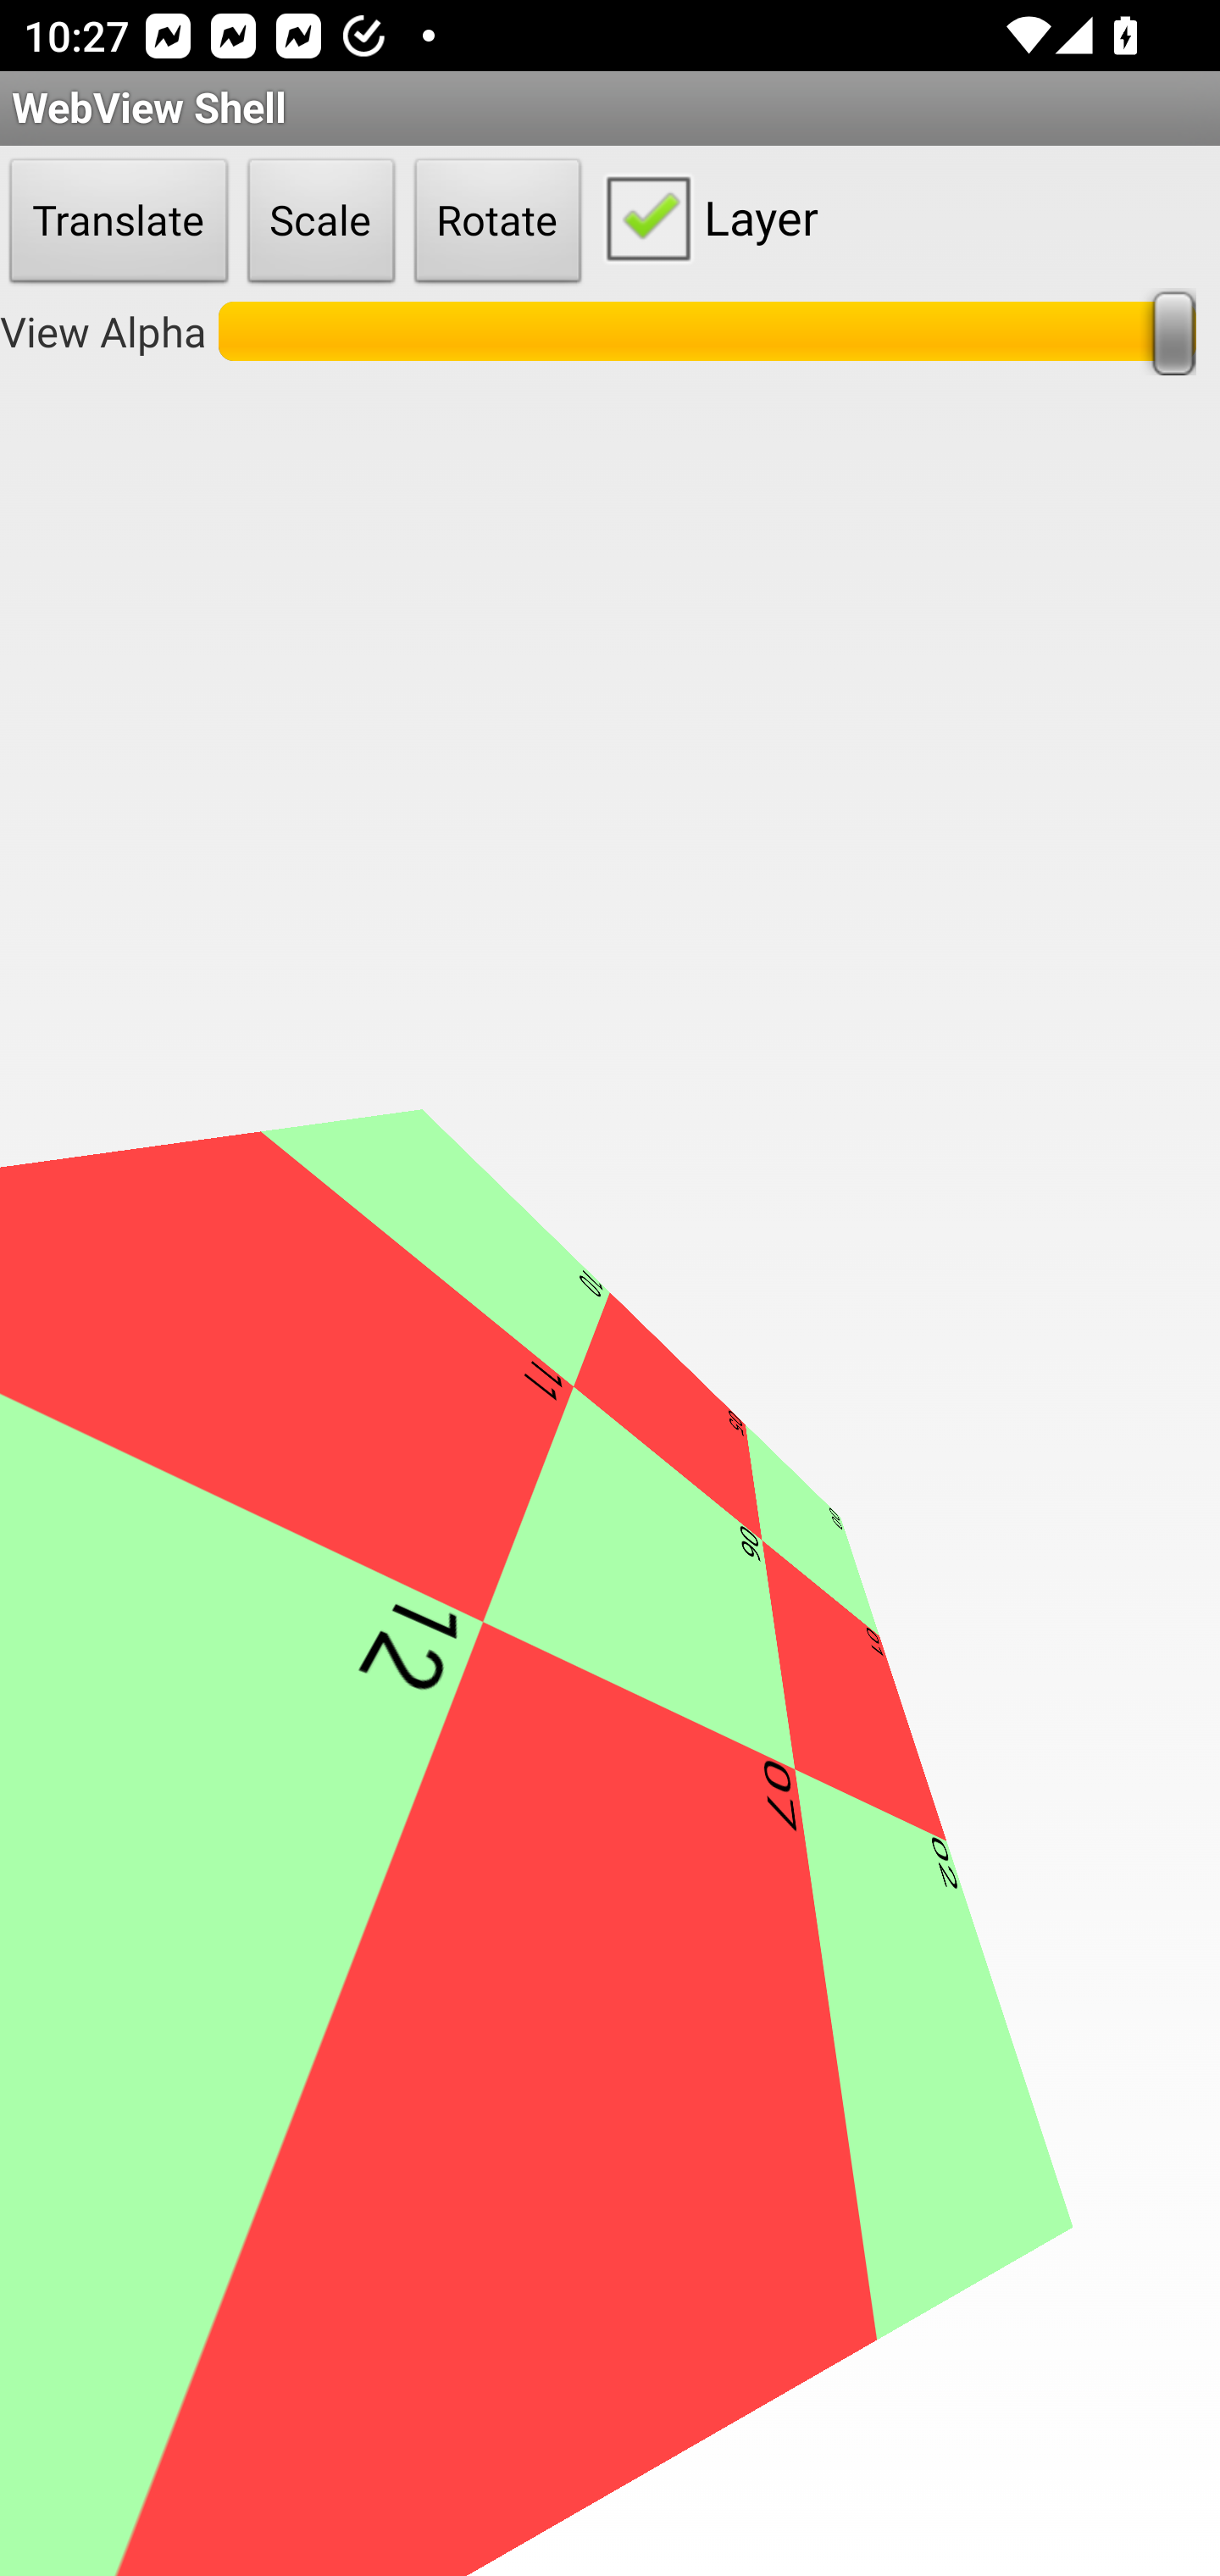  What do you see at coordinates (498, 222) in the screenshot?
I see `Rotate` at bounding box center [498, 222].